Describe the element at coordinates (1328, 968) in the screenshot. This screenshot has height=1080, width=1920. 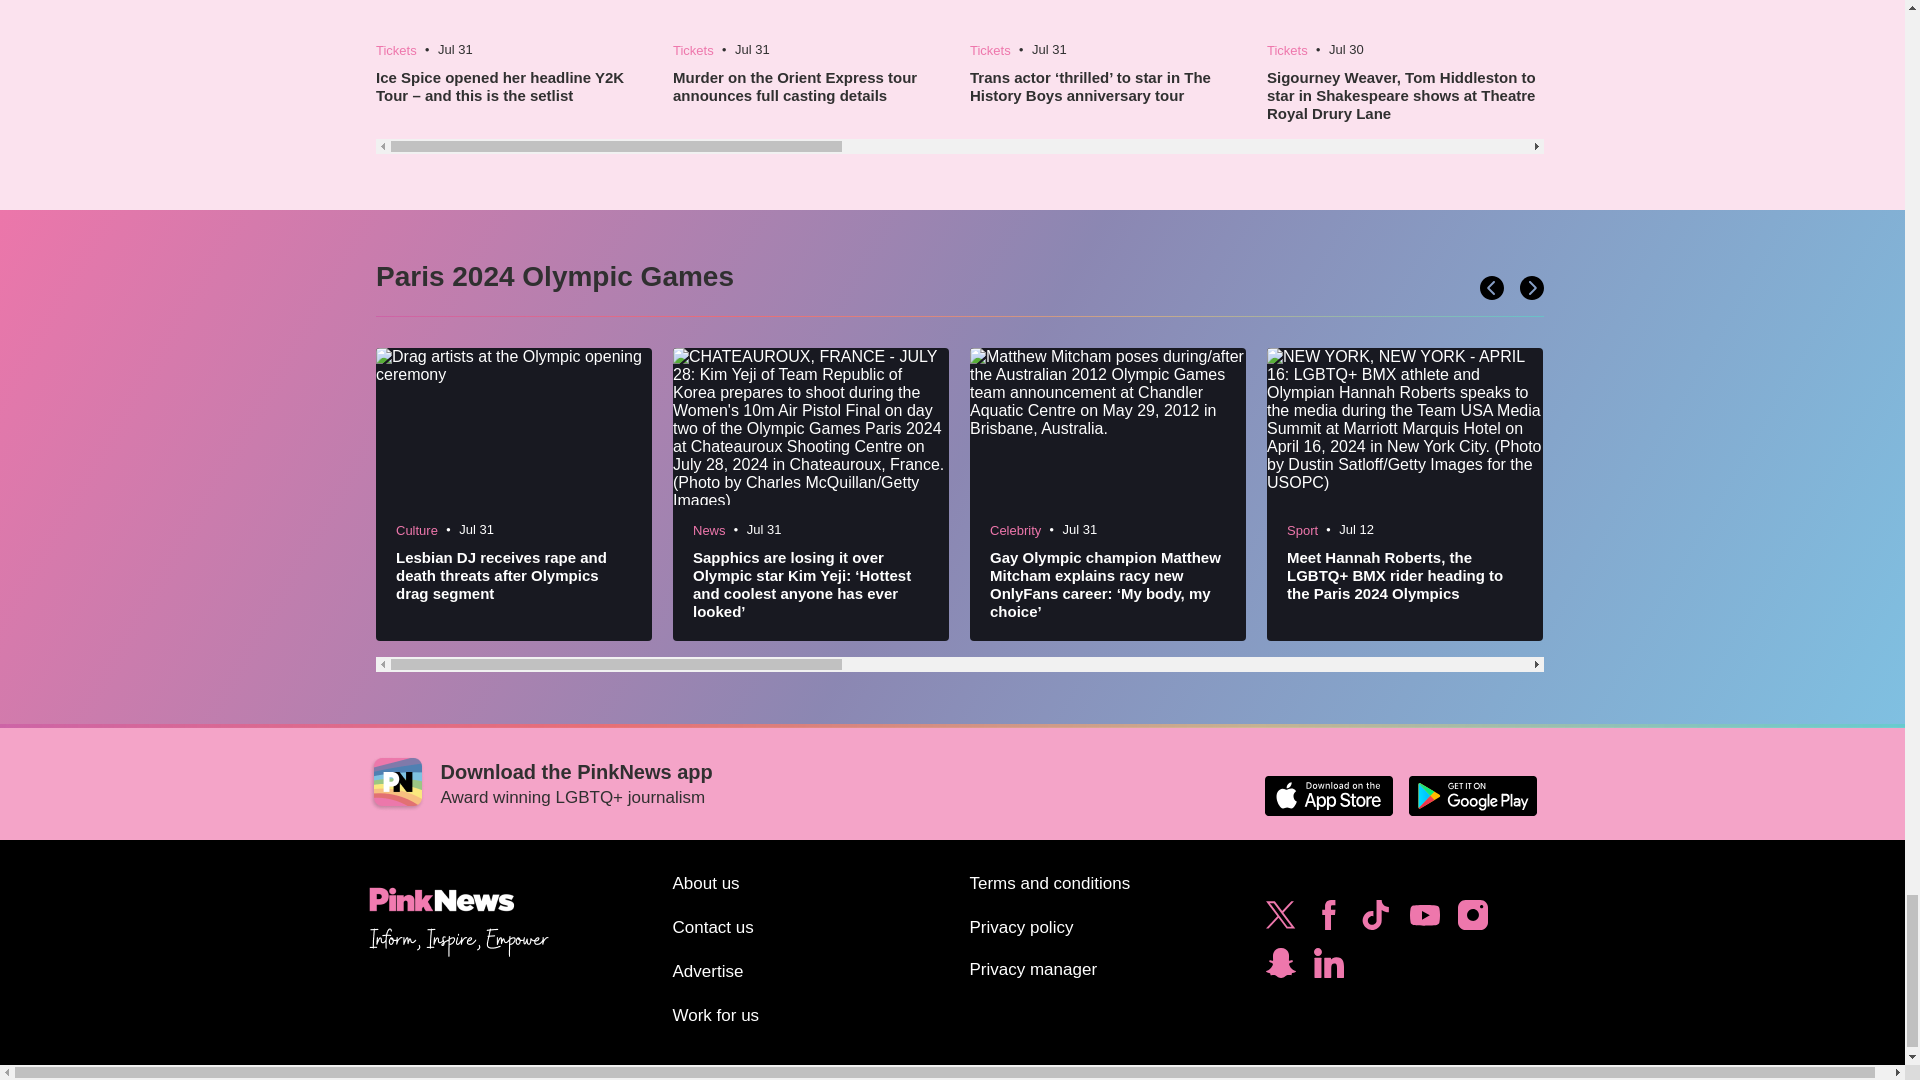
I see `Follow PinkNews on LinkedIn` at that location.